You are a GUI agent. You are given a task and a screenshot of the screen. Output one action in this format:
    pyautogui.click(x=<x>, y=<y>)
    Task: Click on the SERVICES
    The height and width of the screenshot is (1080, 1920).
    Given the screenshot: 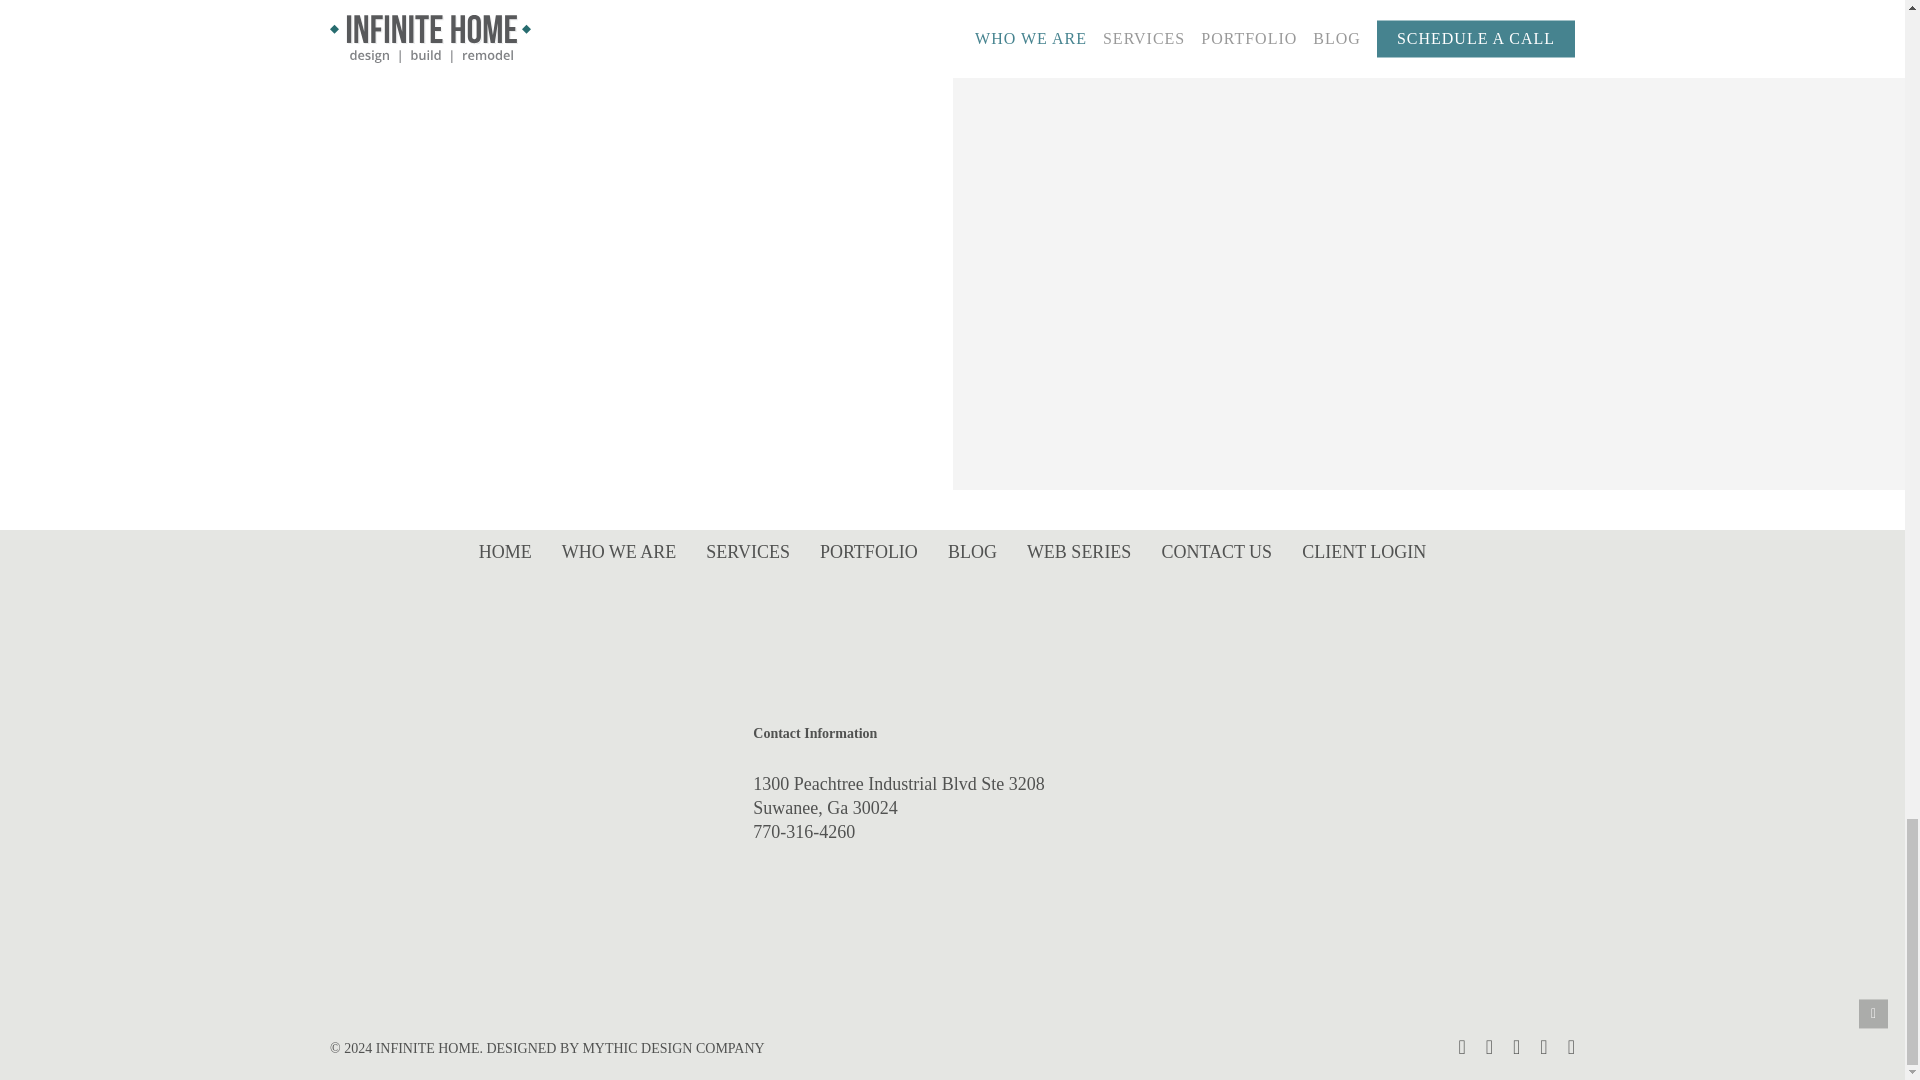 What is the action you would take?
    pyautogui.click(x=748, y=552)
    